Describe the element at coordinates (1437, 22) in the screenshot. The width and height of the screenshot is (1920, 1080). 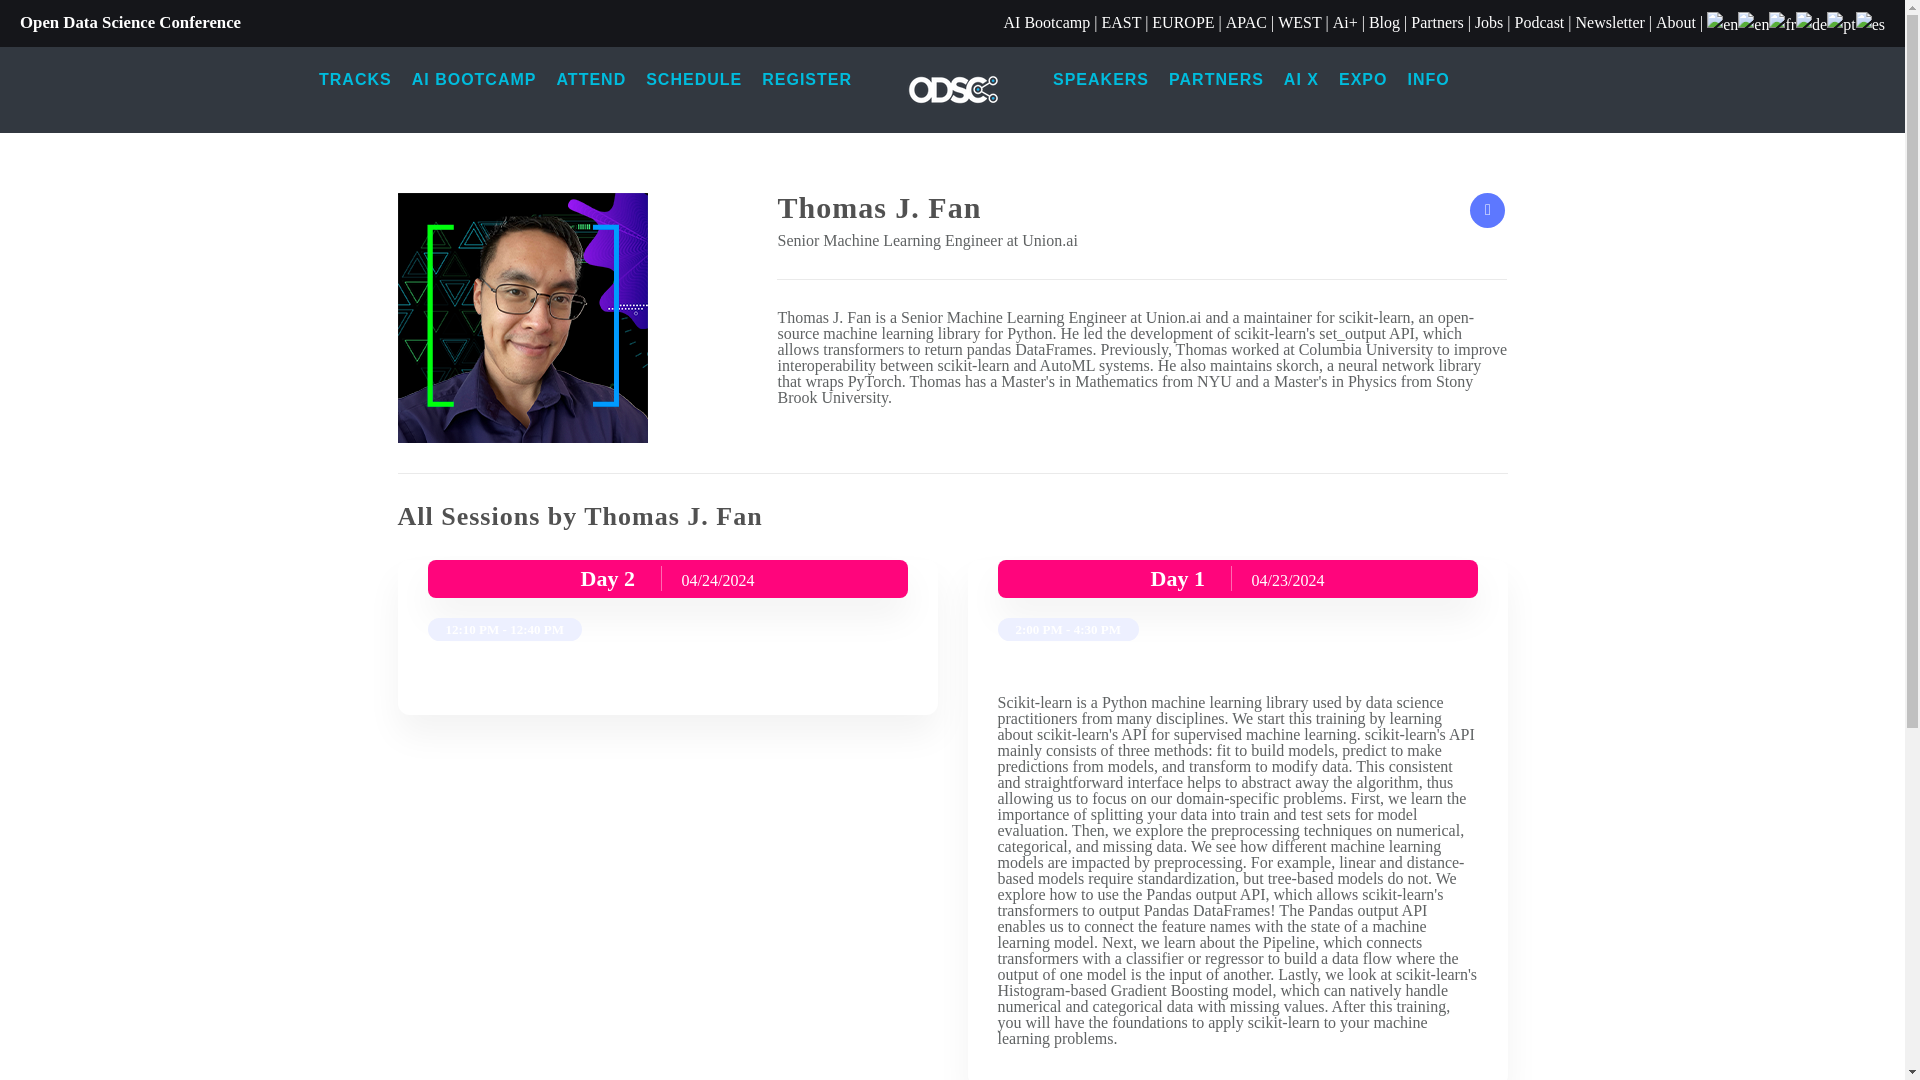
I see `Partners` at that location.